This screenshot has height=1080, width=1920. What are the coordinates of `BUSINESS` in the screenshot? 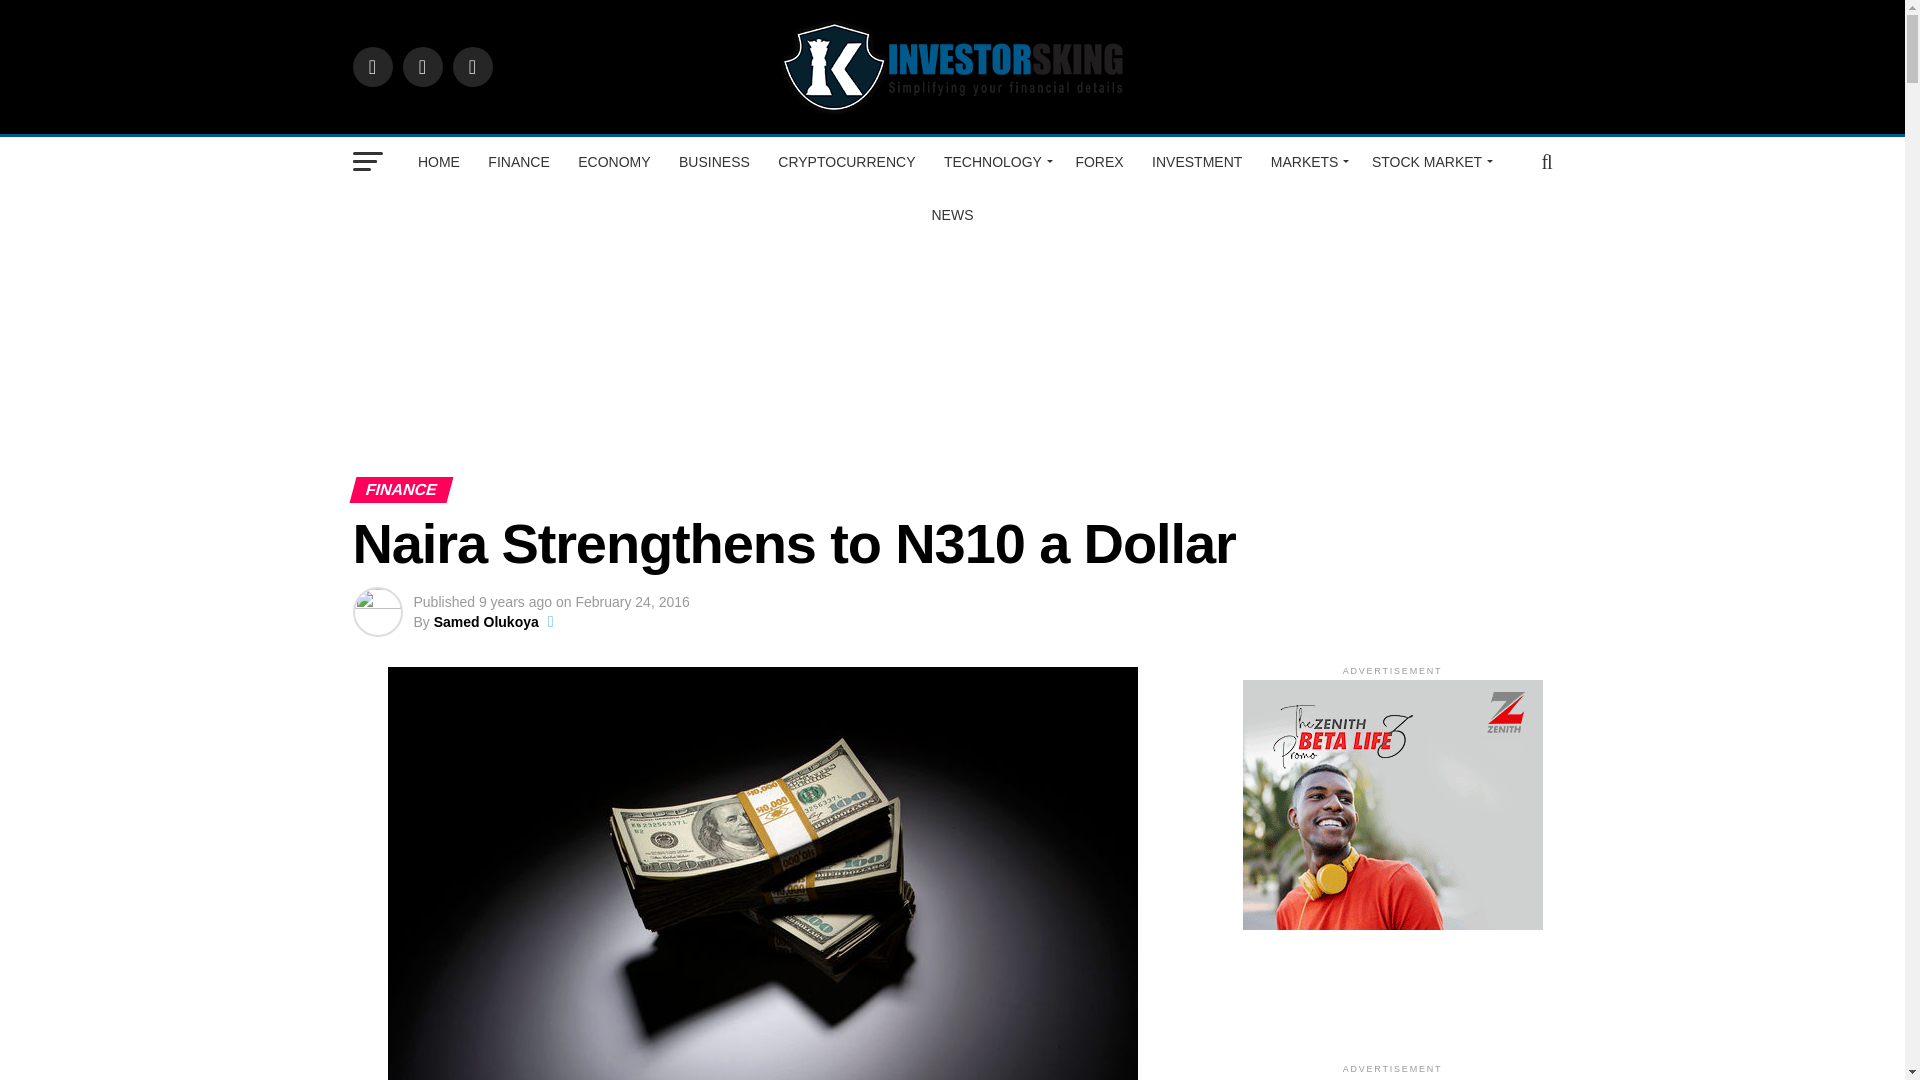 It's located at (714, 162).